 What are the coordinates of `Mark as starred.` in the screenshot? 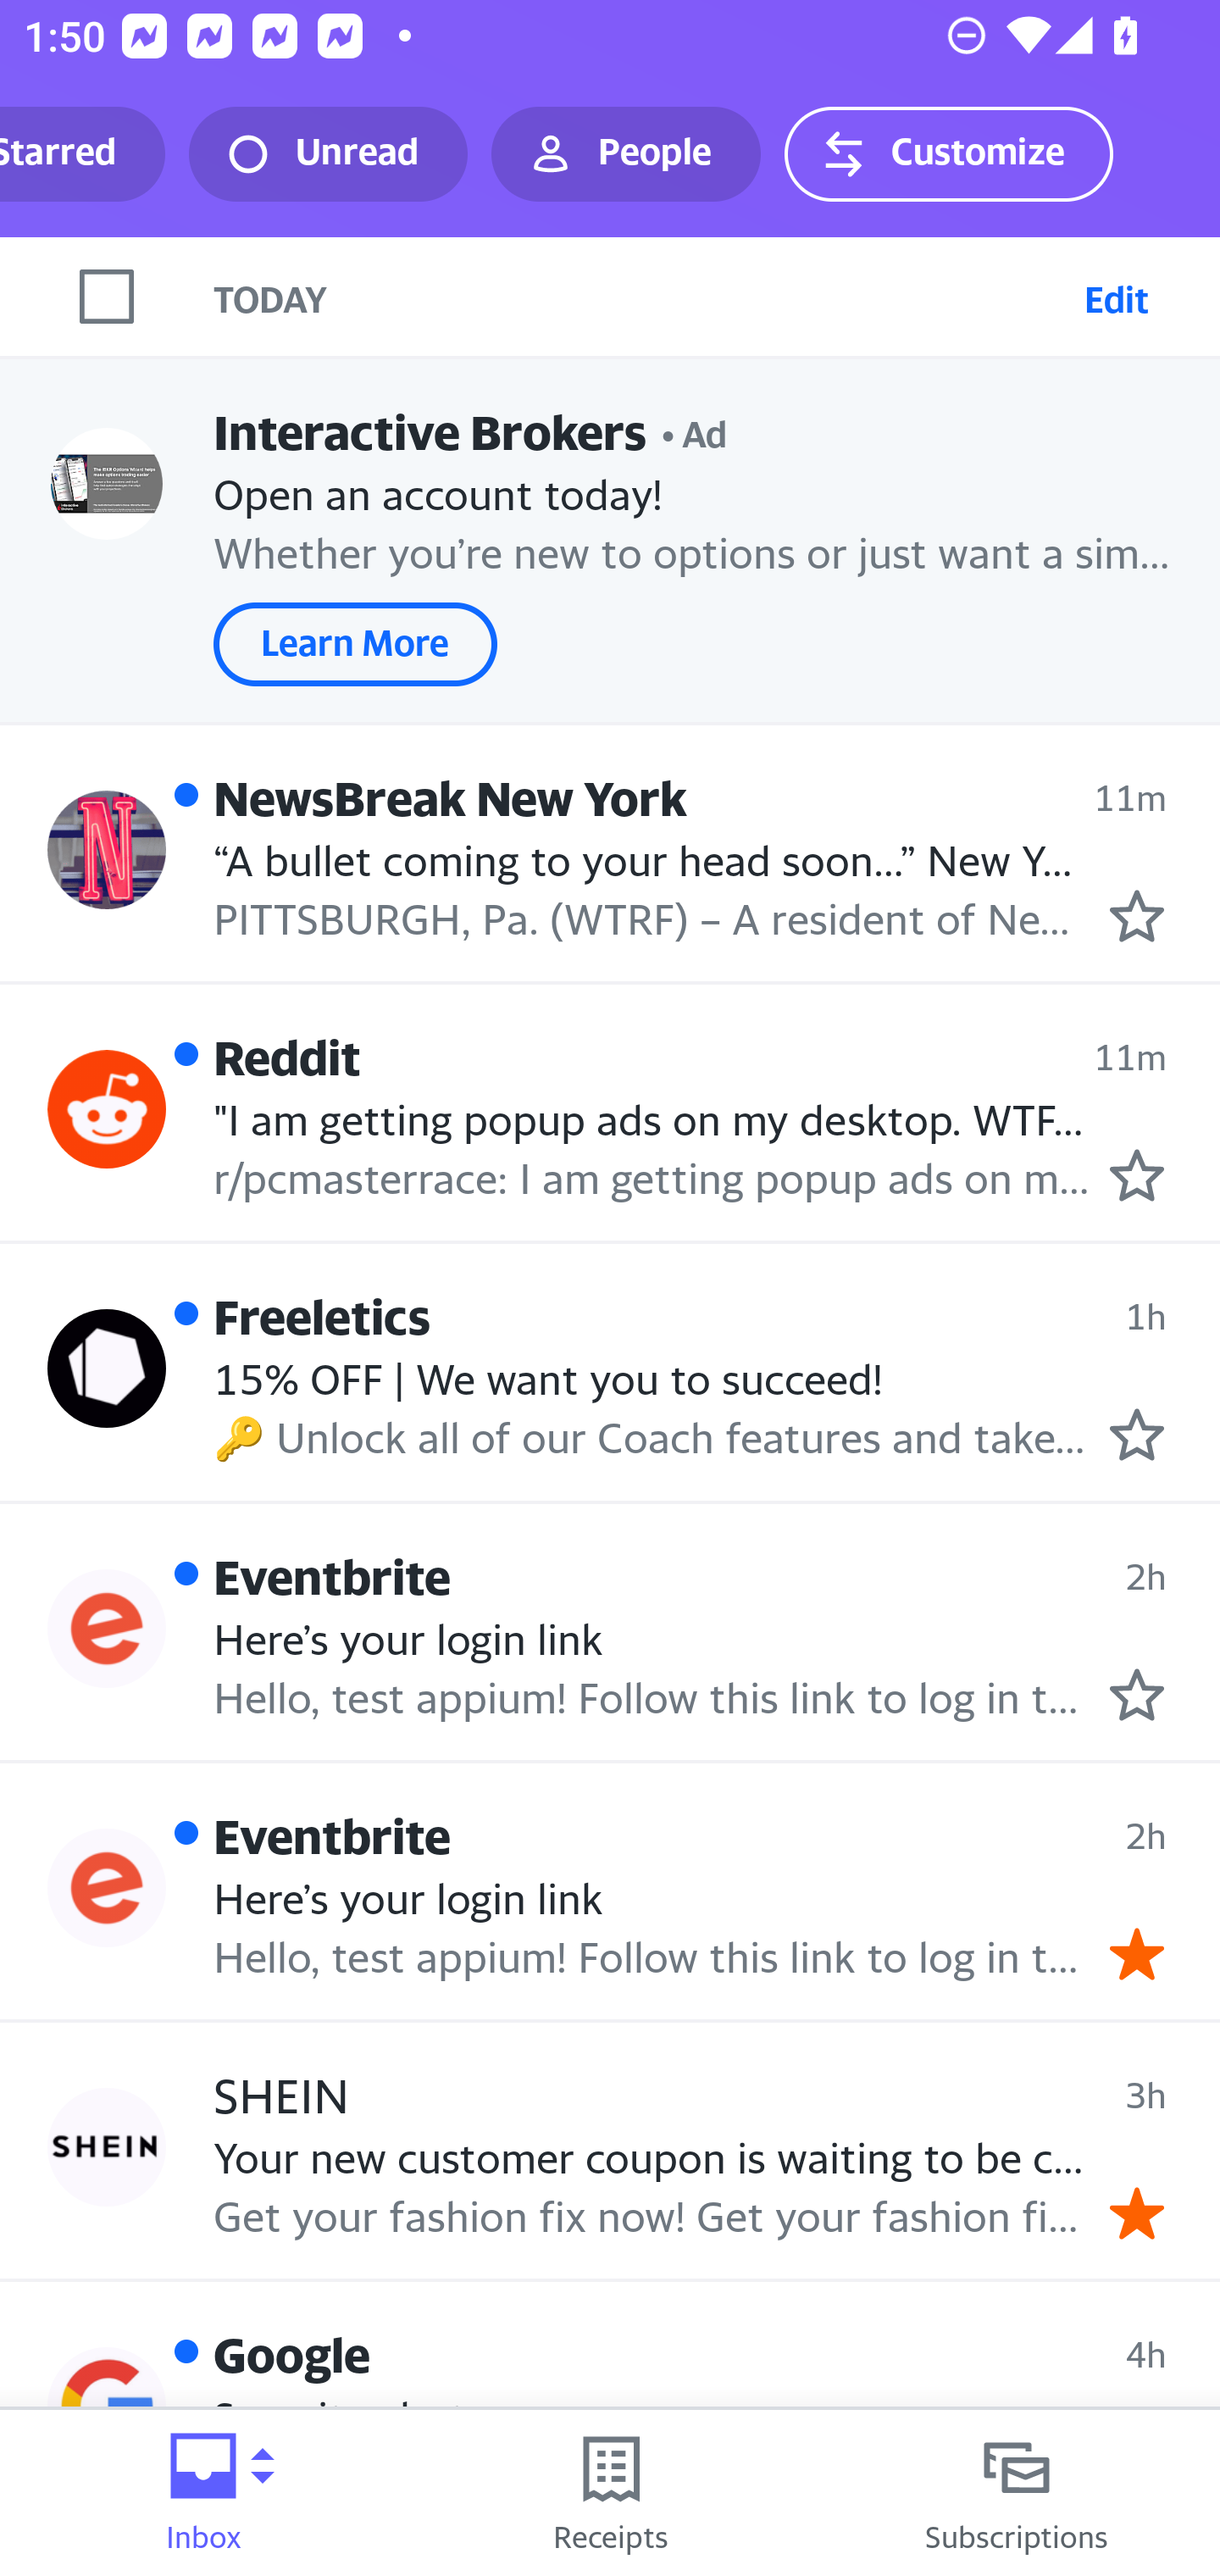 It's located at (1137, 1433).